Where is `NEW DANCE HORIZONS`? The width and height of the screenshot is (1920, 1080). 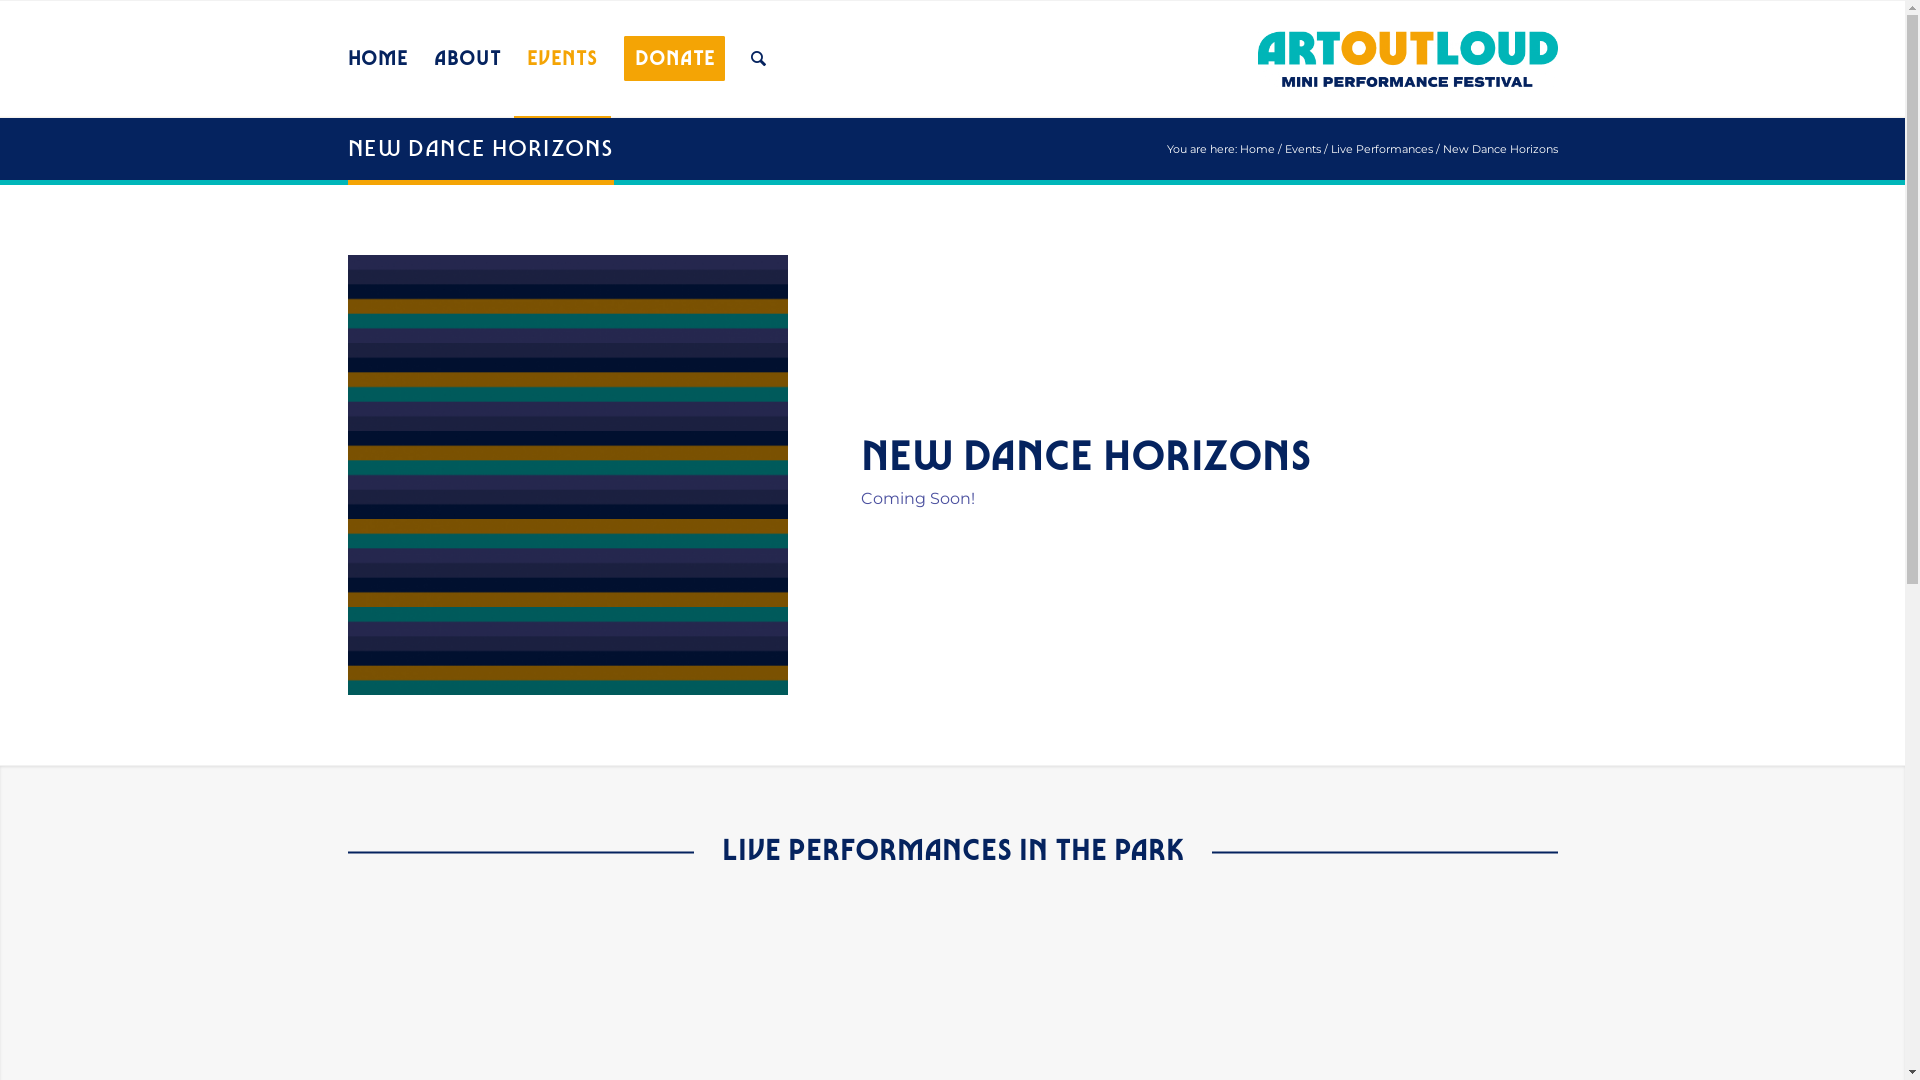 NEW DANCE HORIZONS is located at coordinates (482, 148).